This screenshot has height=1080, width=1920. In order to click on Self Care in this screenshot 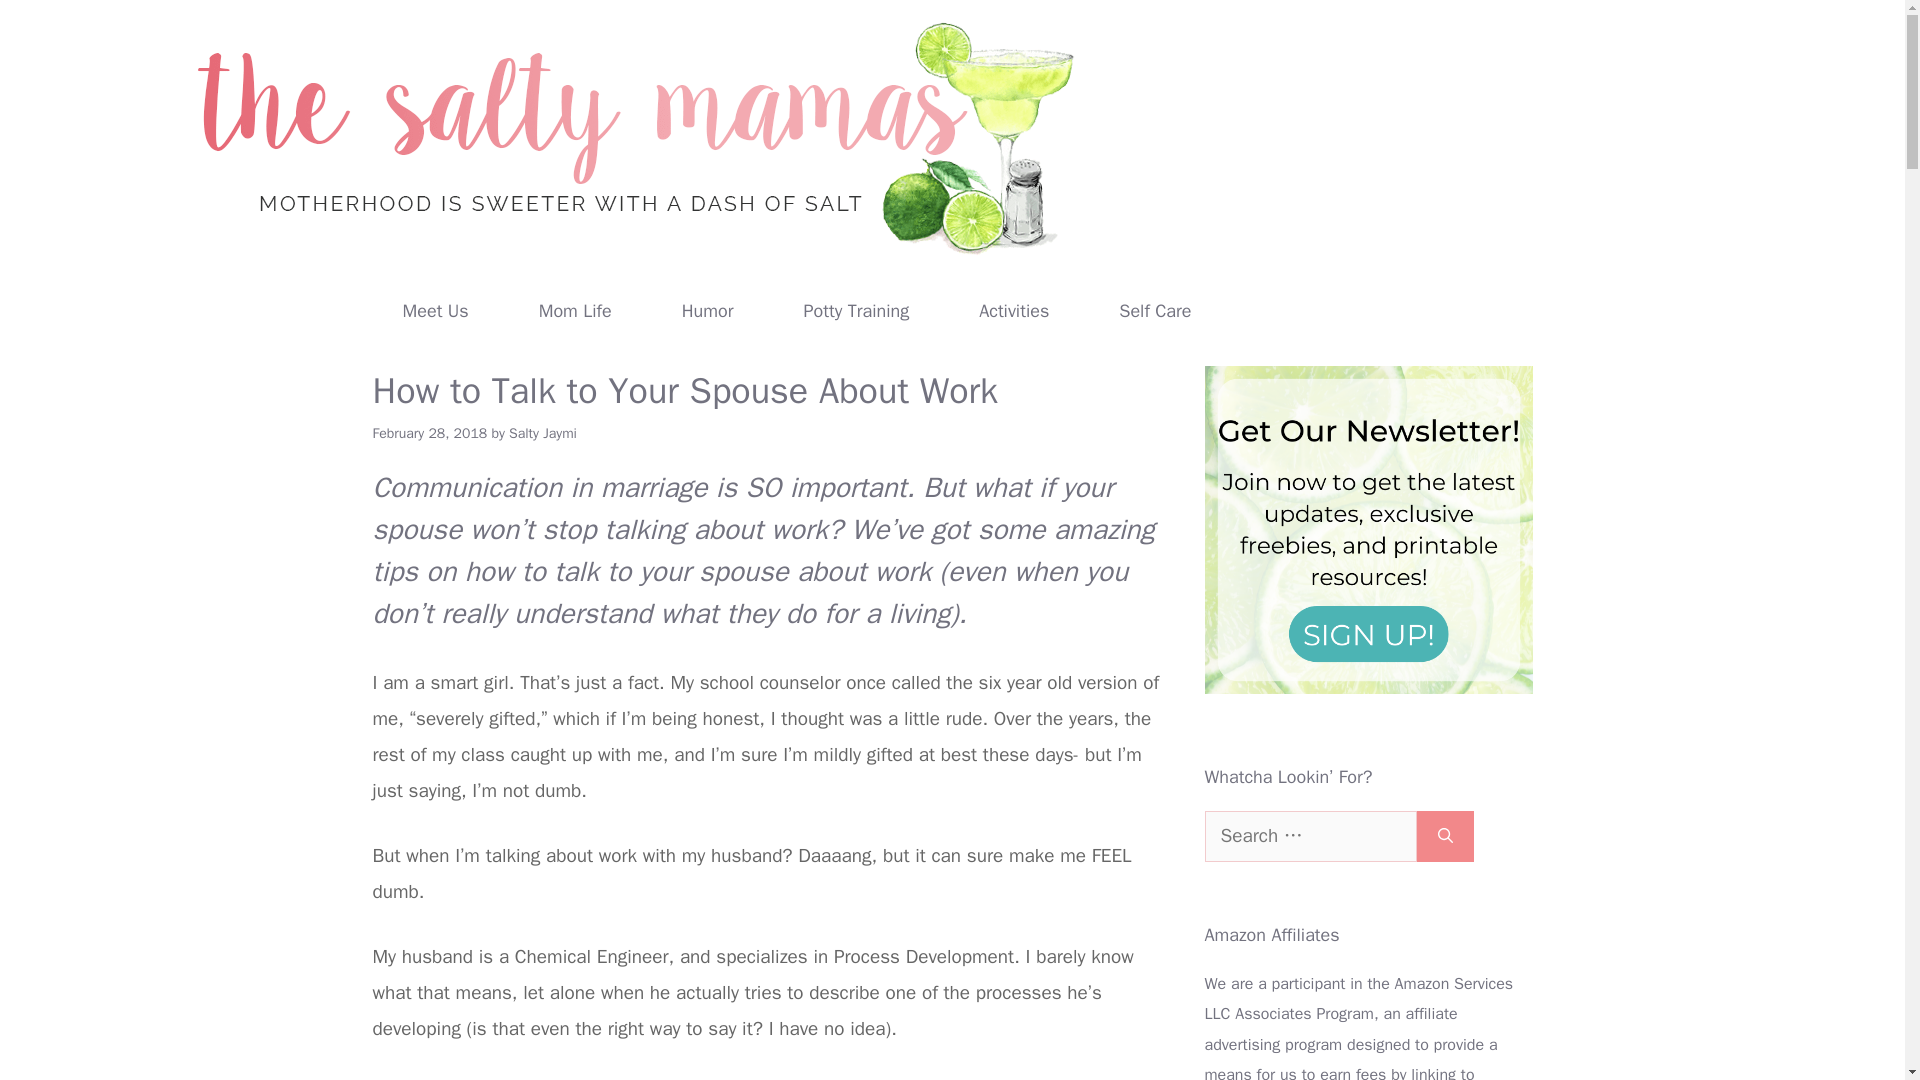, I will do `click(1155, 310)`.